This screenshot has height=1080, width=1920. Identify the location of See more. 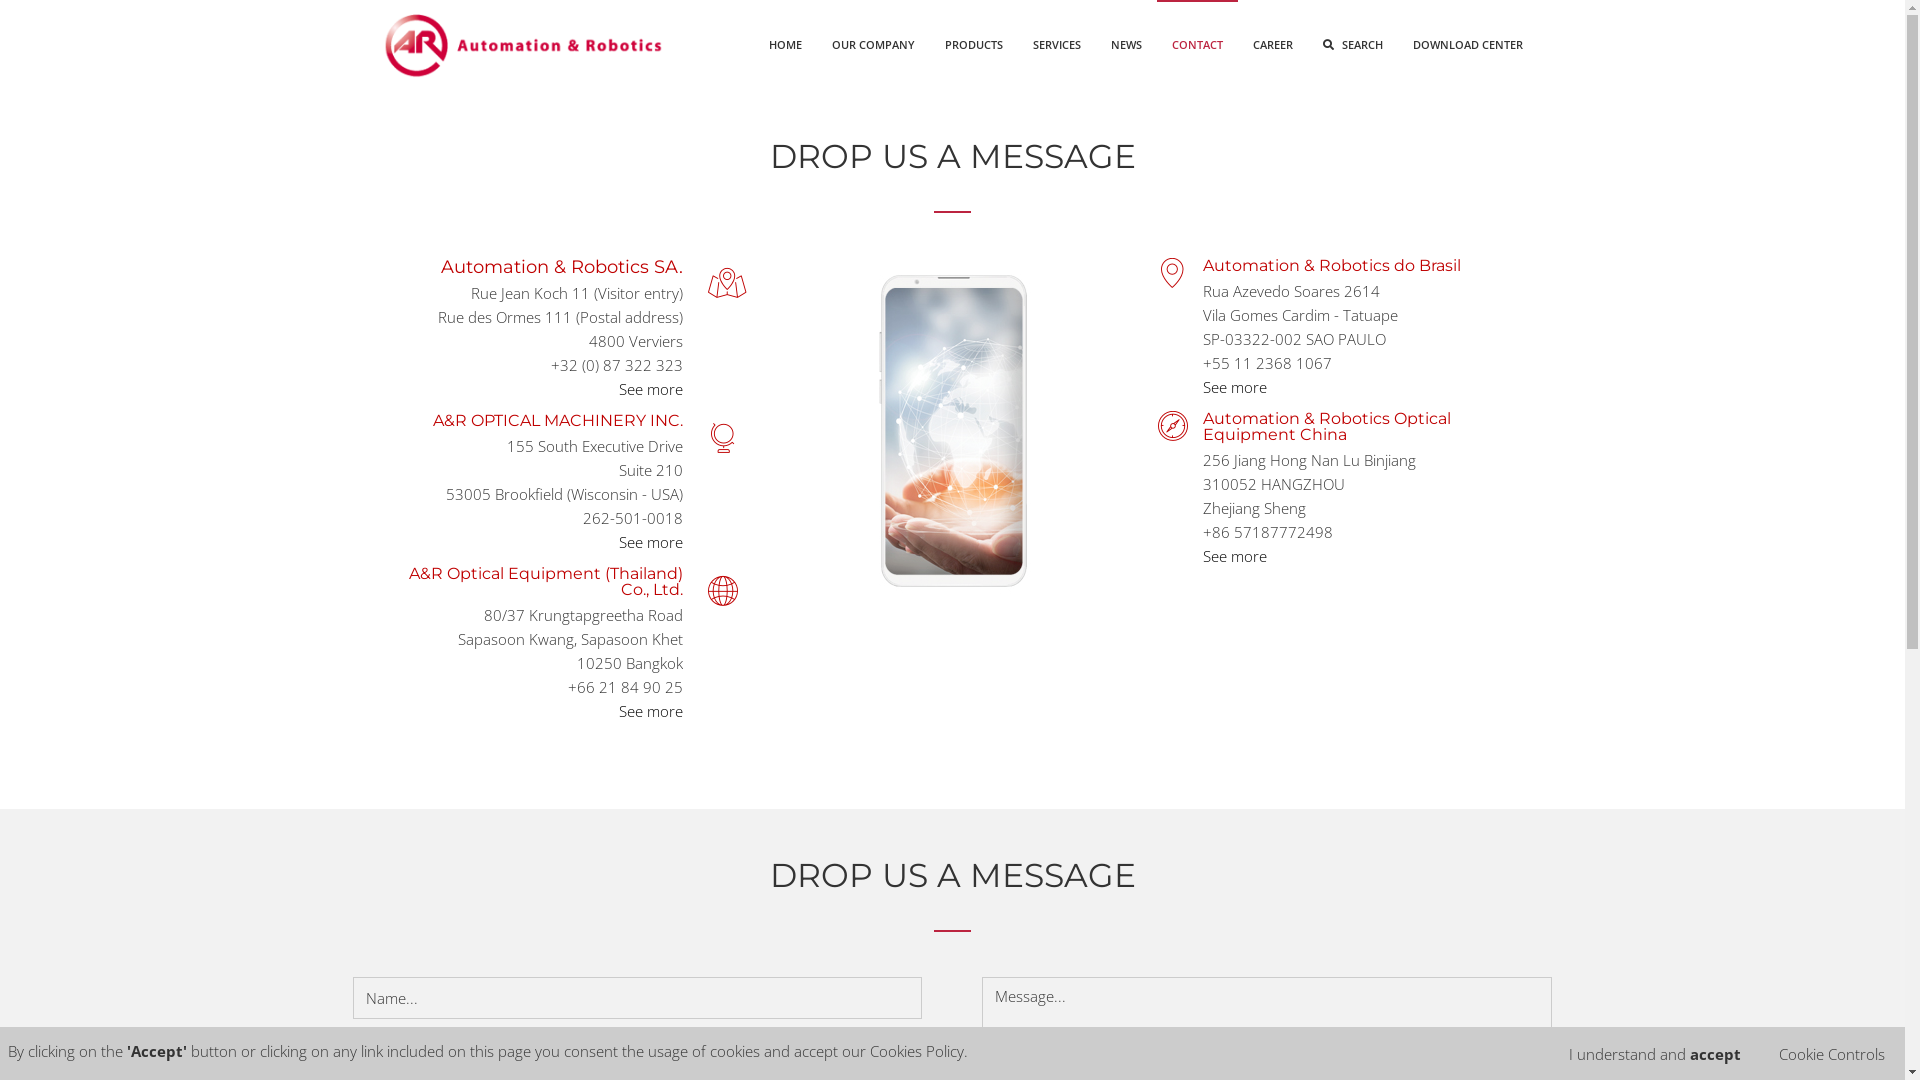
(1234, 387).